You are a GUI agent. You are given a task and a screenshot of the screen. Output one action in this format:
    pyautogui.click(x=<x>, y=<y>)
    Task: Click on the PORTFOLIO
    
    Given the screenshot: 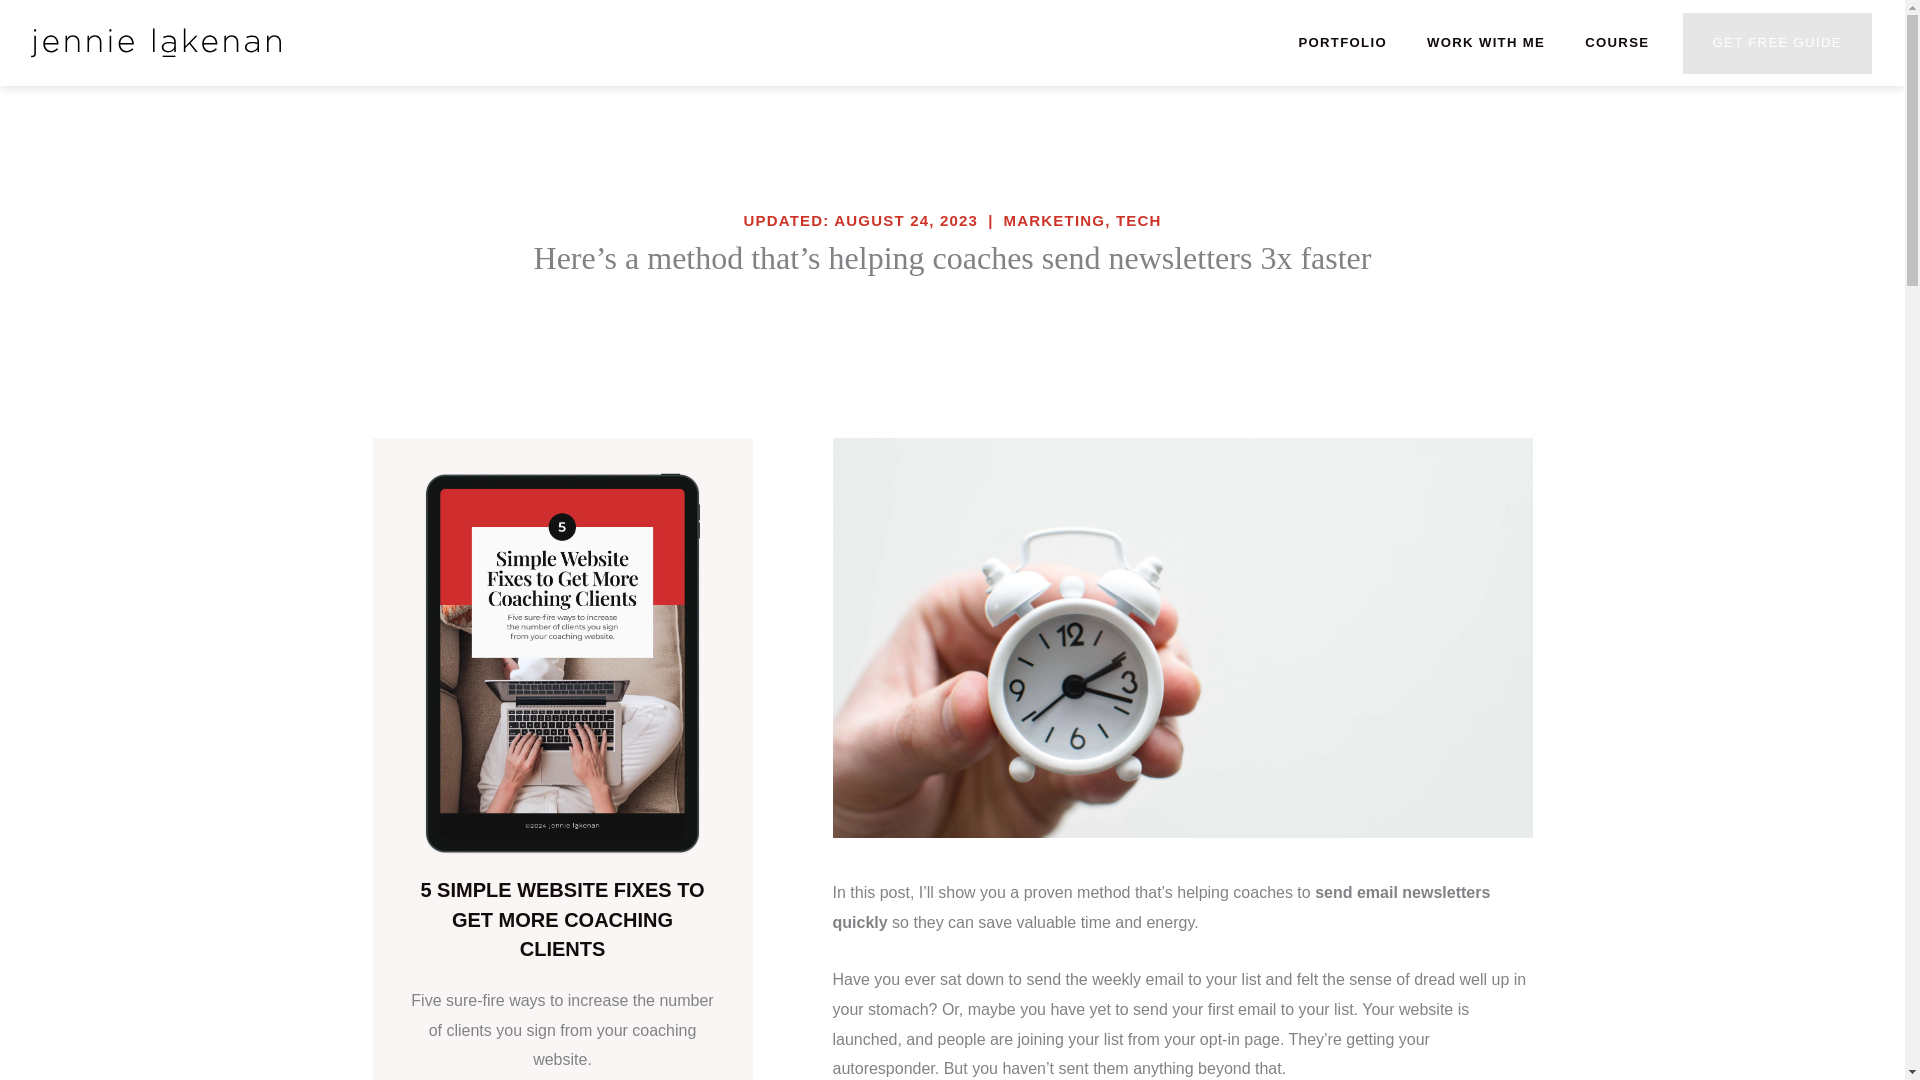 What is the action you would take?
    pyautogui.click(x=1342, y=42)
    